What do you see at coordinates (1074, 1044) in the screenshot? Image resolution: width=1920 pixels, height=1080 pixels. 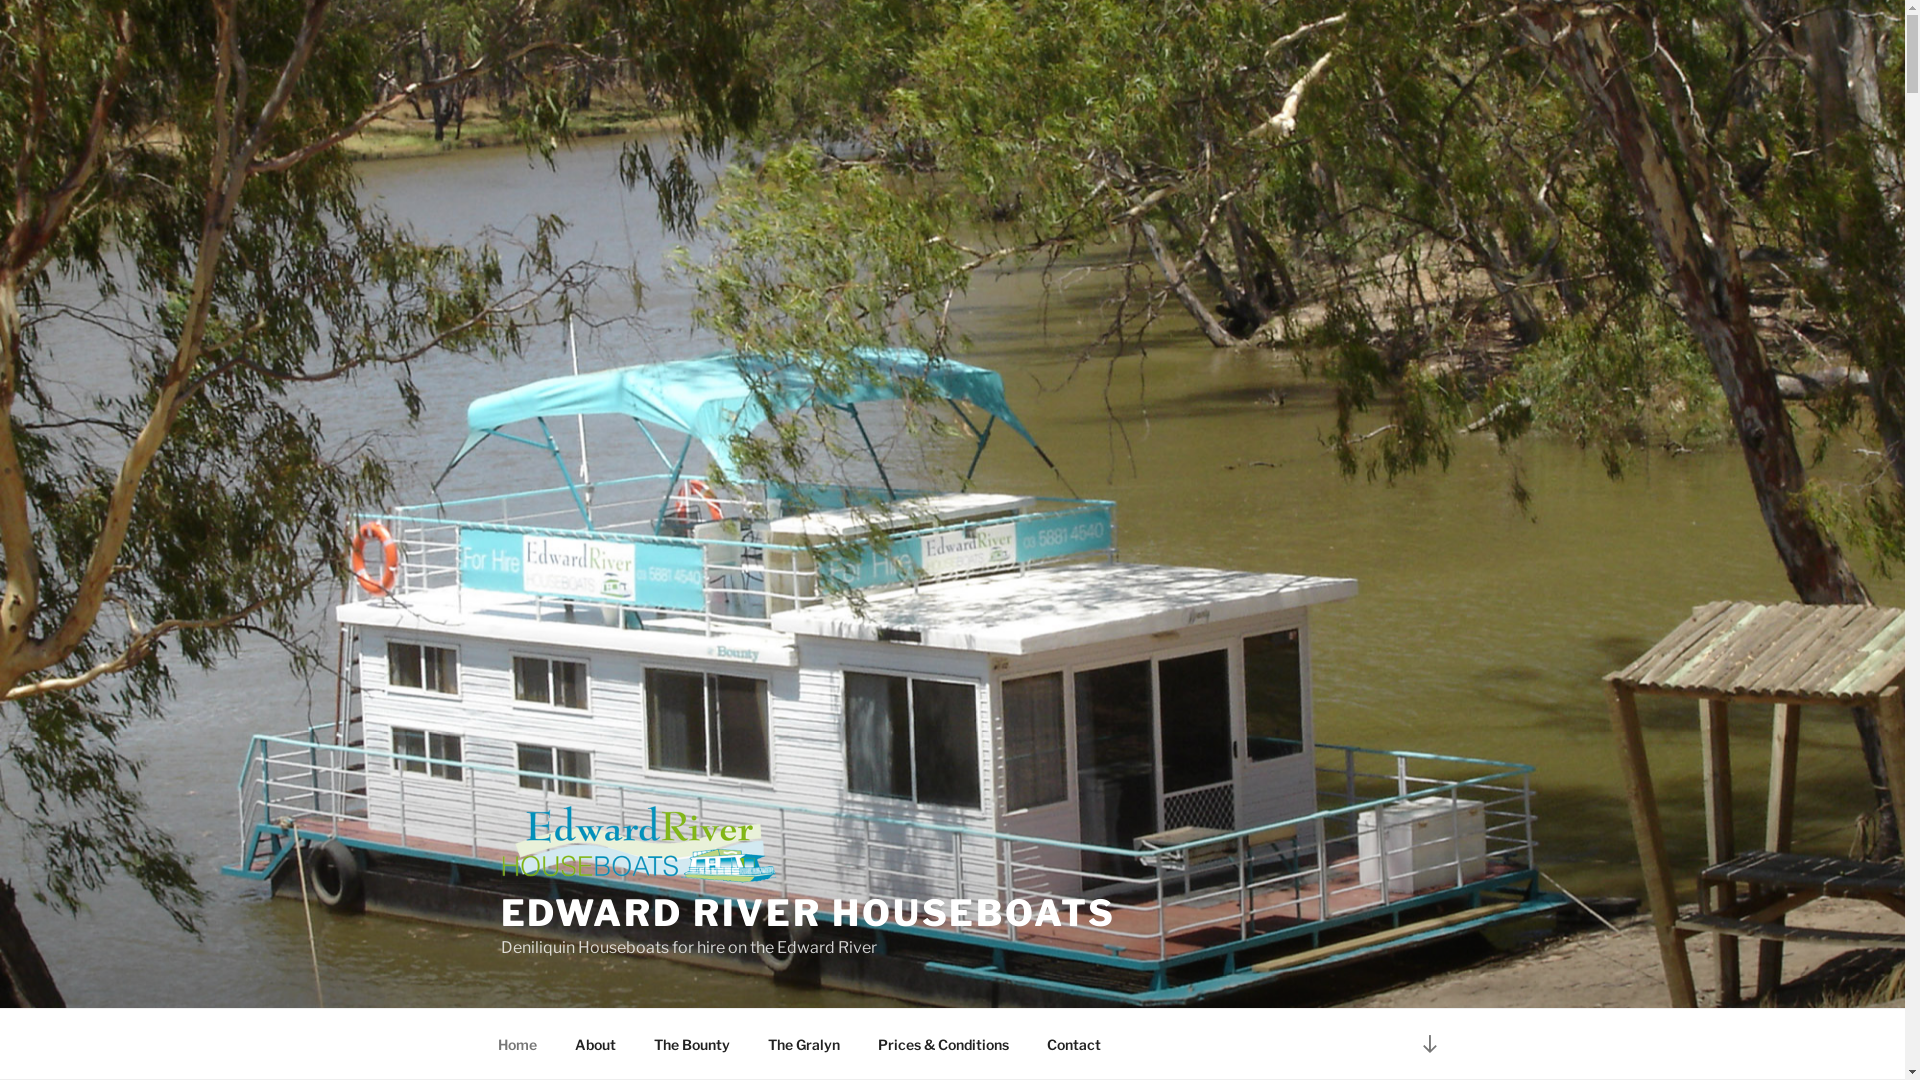 I see `Contact` at bounding box center [1074, 1044].